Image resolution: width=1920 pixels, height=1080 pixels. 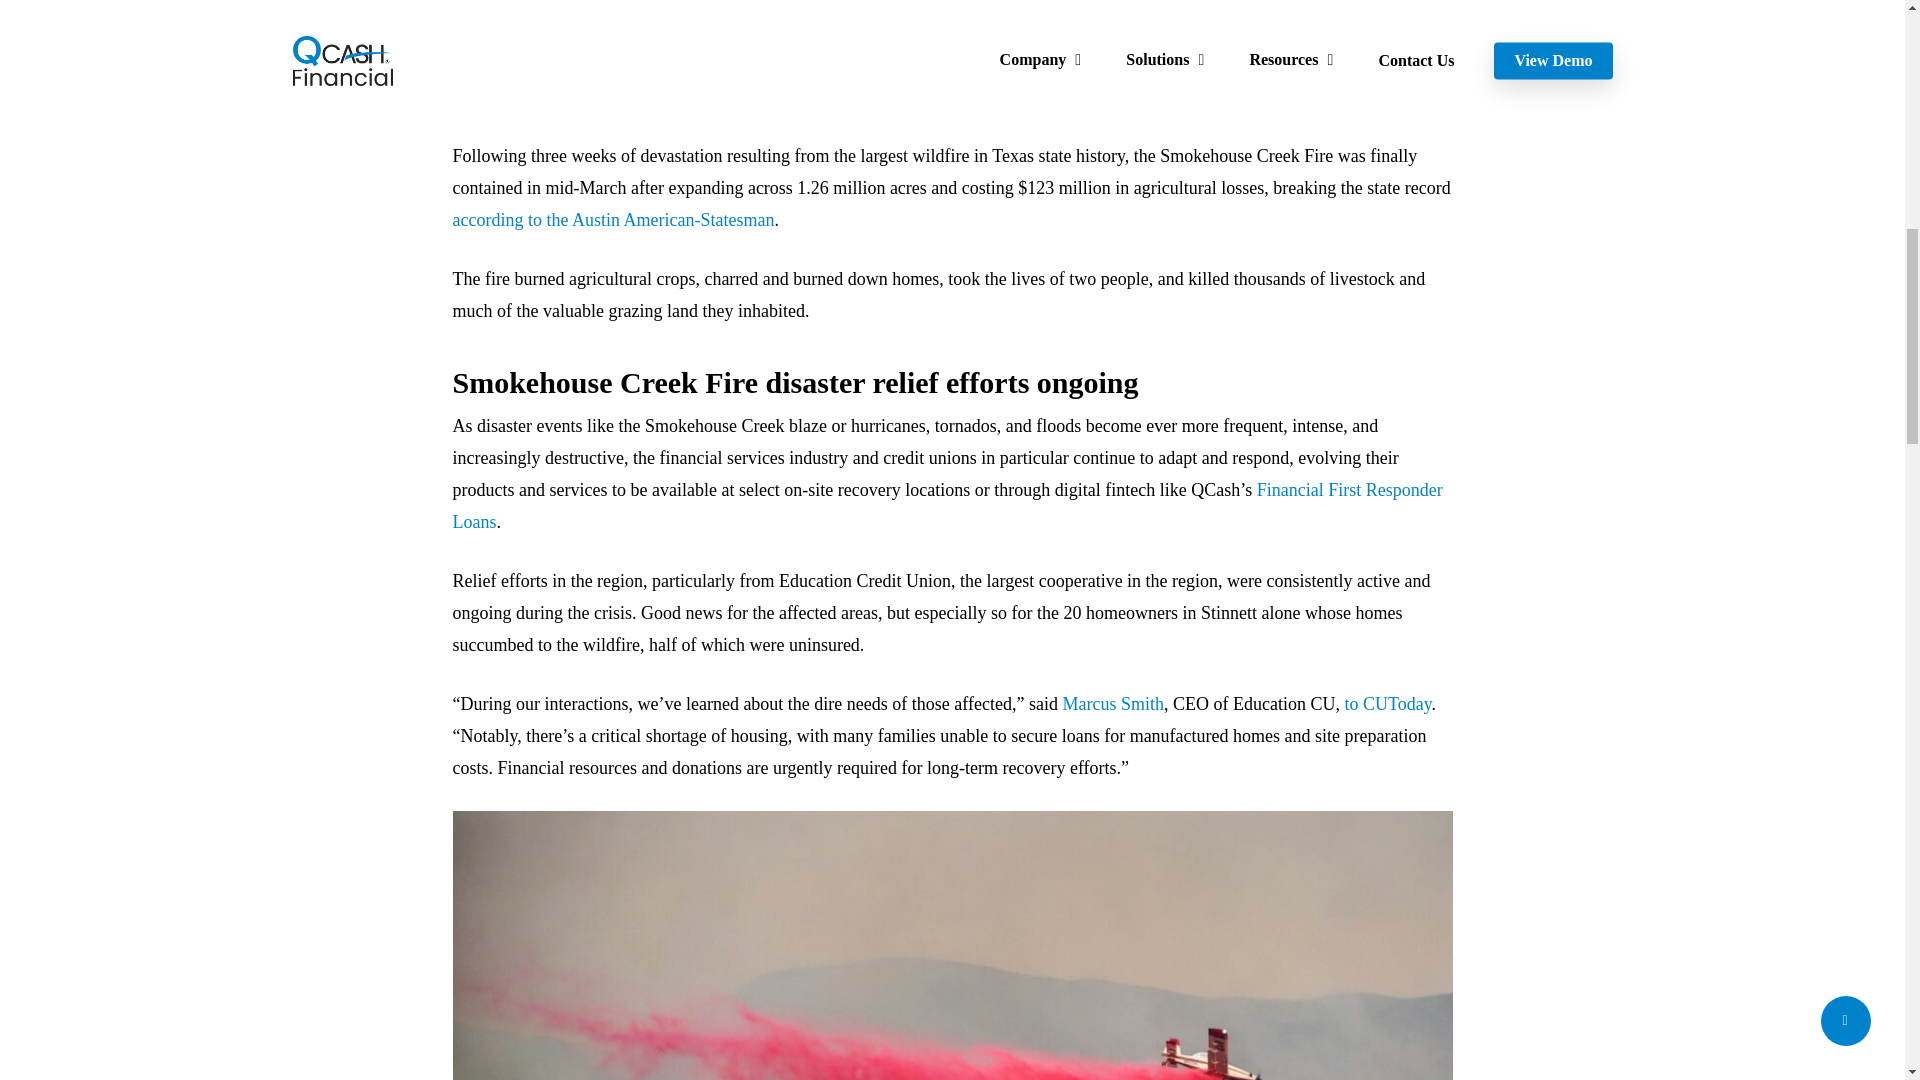 What do you see at coordinates (946, 506) in the screenshot?
I see `Financial First Responder Loans` at bounding box center [946, 506].